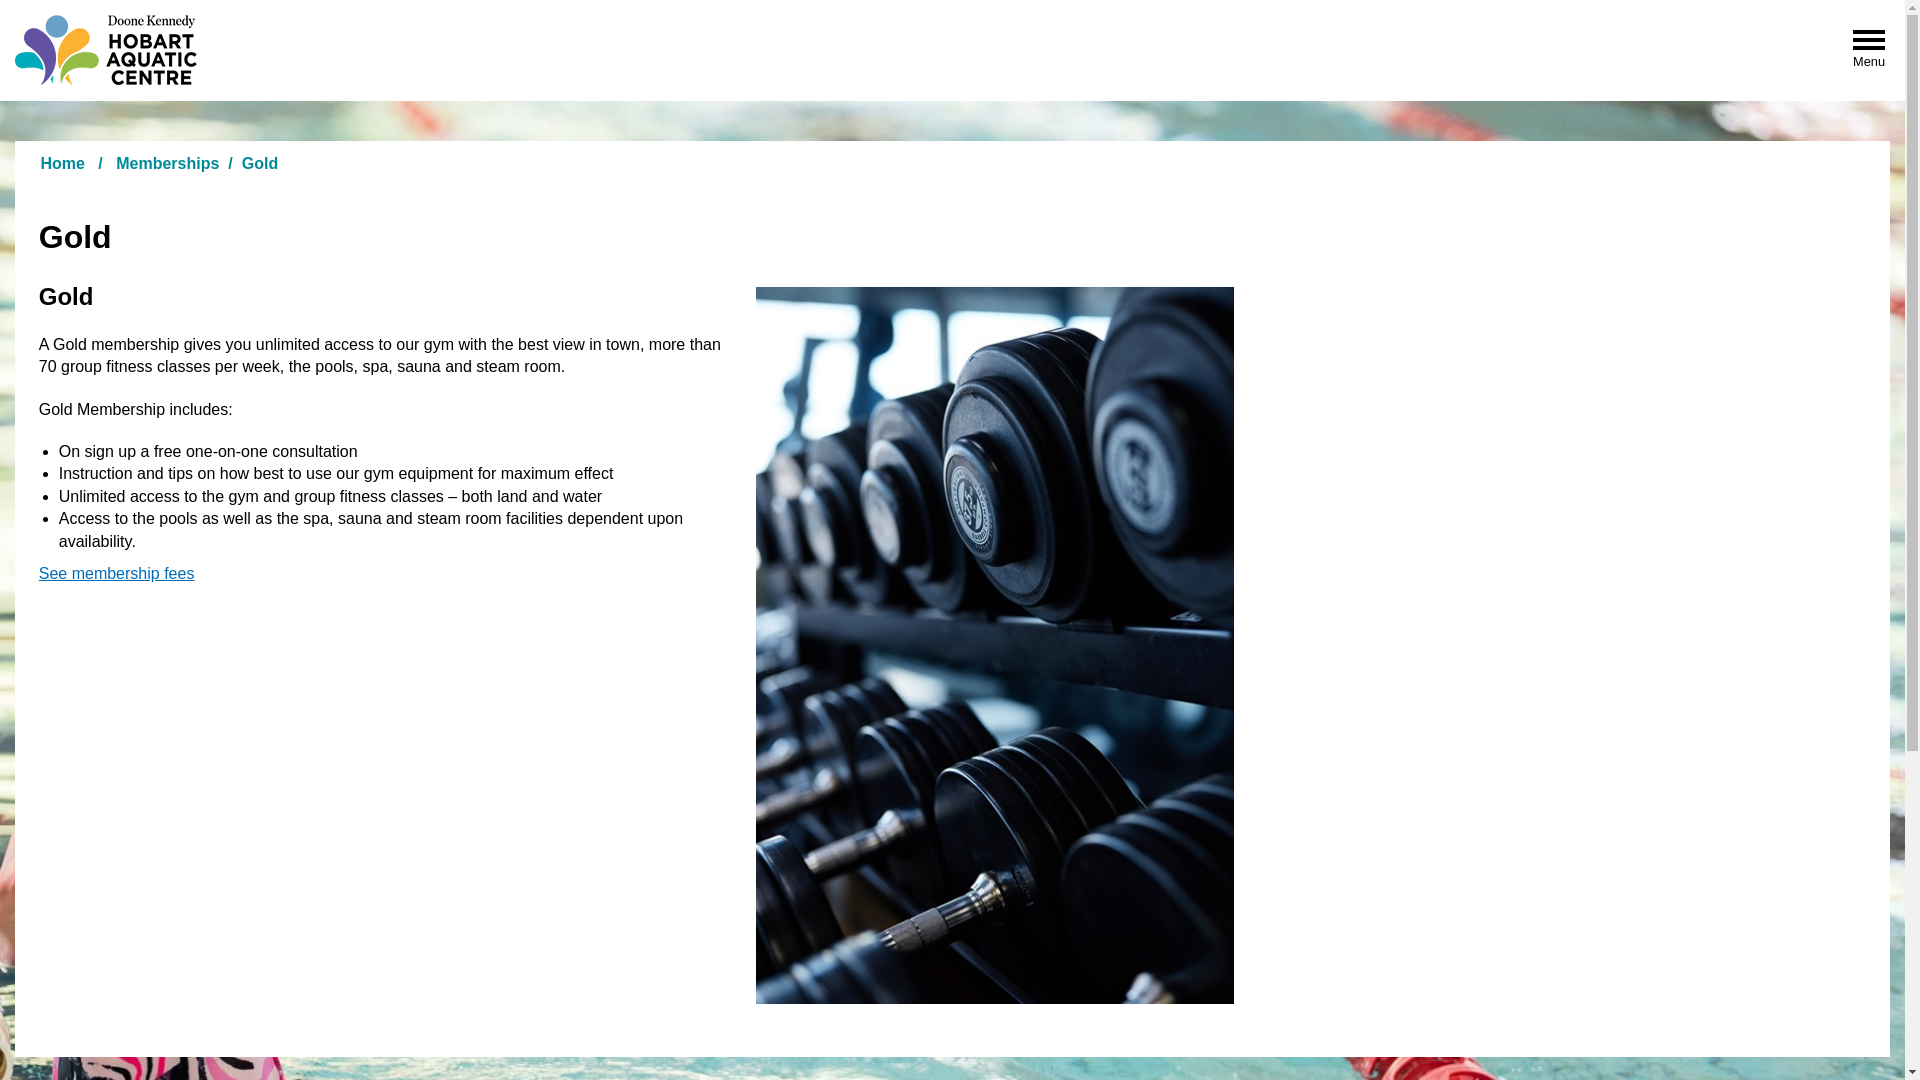 This screenshot has height=1080, width=1920. Describe the element at coordinates (106, 50) in the screenshot. I see `Home - Doone Kennedy Hobart Aquatic Centre - Logo` at that location.